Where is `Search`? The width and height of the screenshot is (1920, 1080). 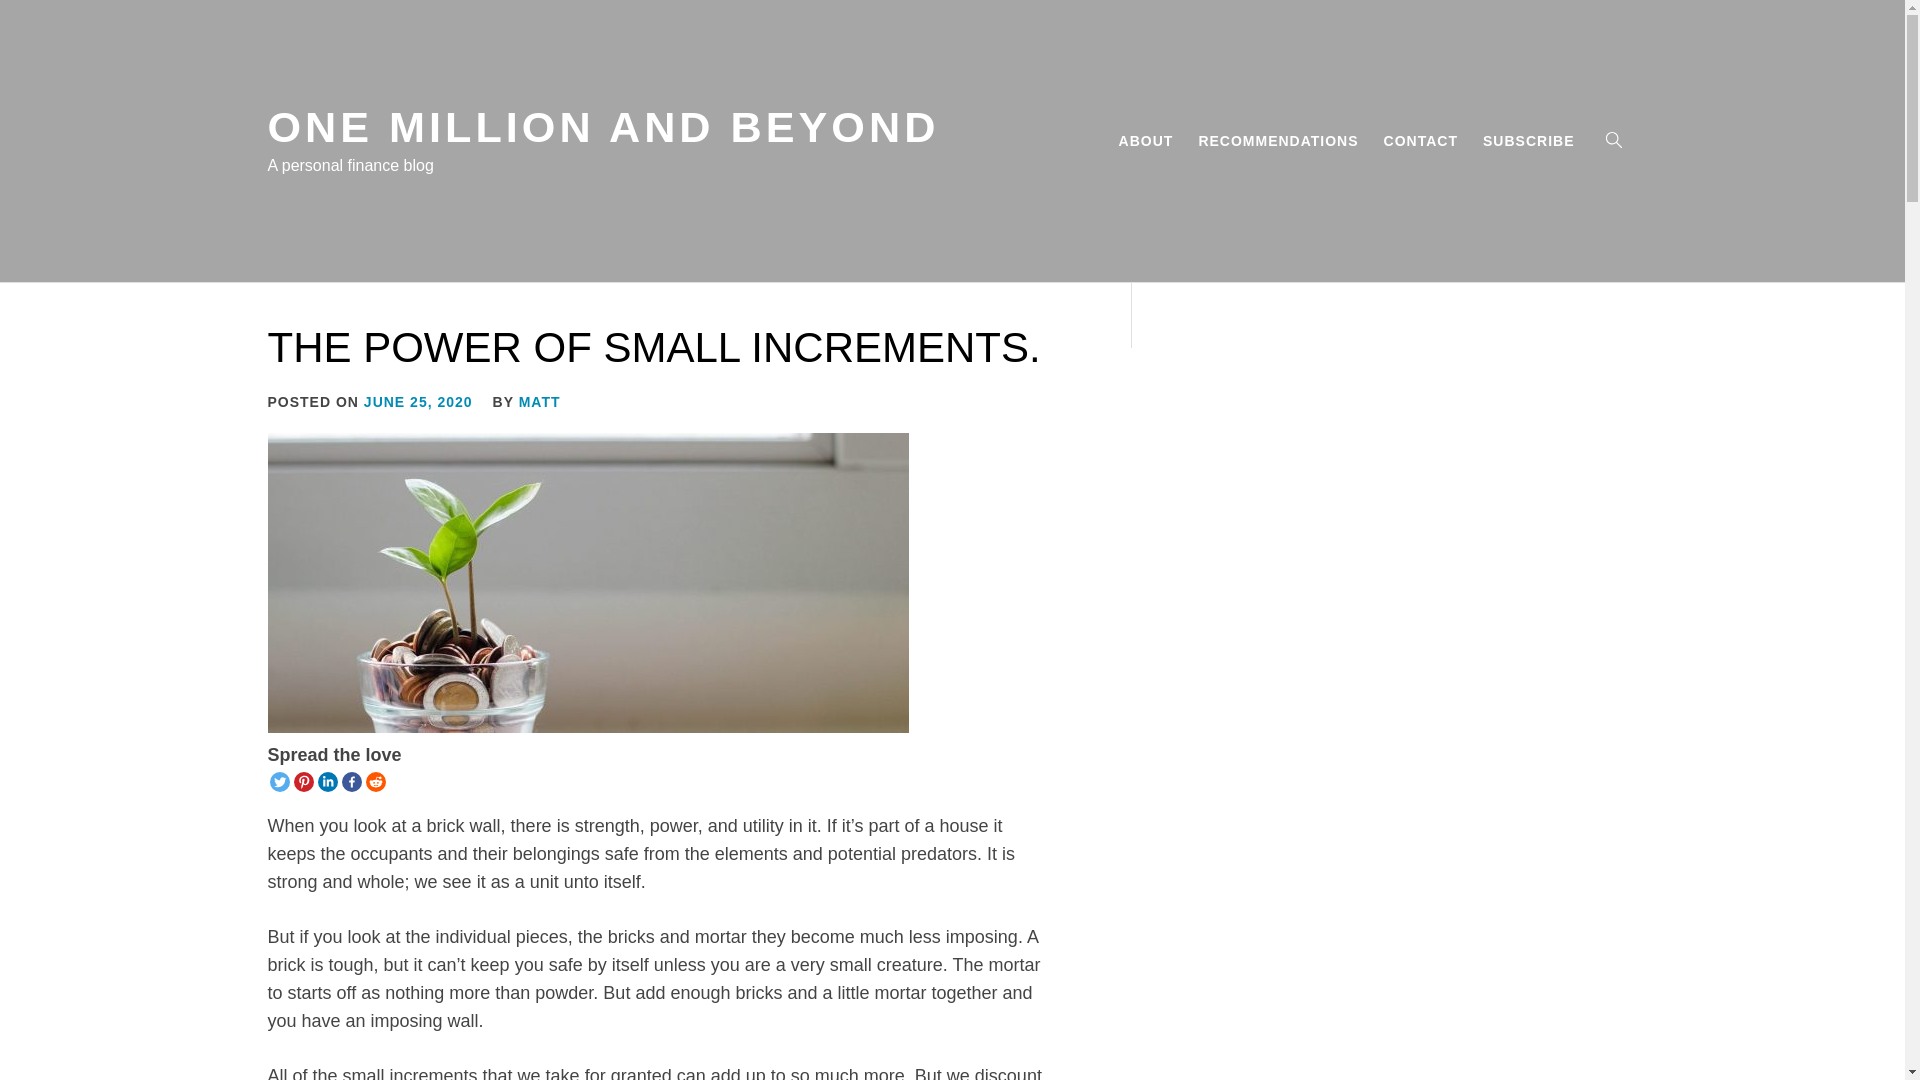
Search is located at coordinates (1052, 540).